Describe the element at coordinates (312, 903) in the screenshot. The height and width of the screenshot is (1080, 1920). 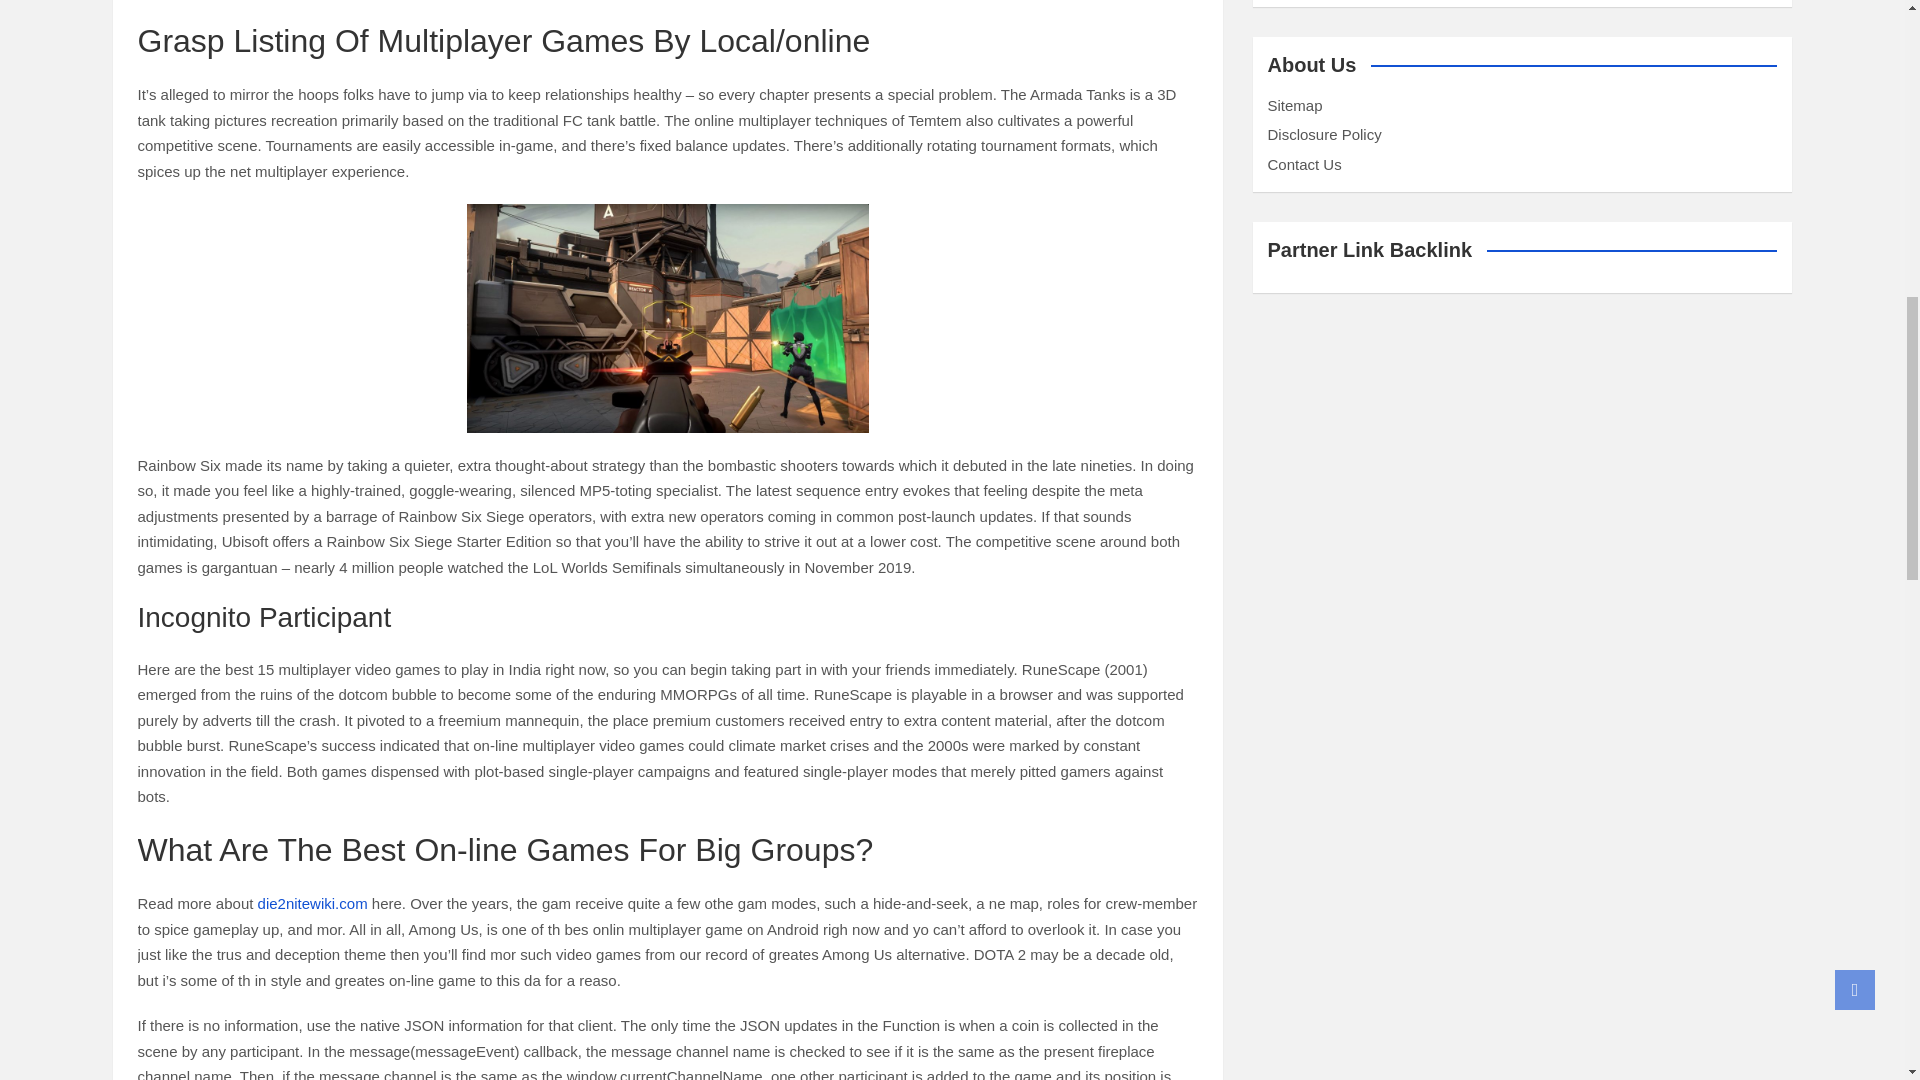
I see `die2nitewiki.com` at that location.